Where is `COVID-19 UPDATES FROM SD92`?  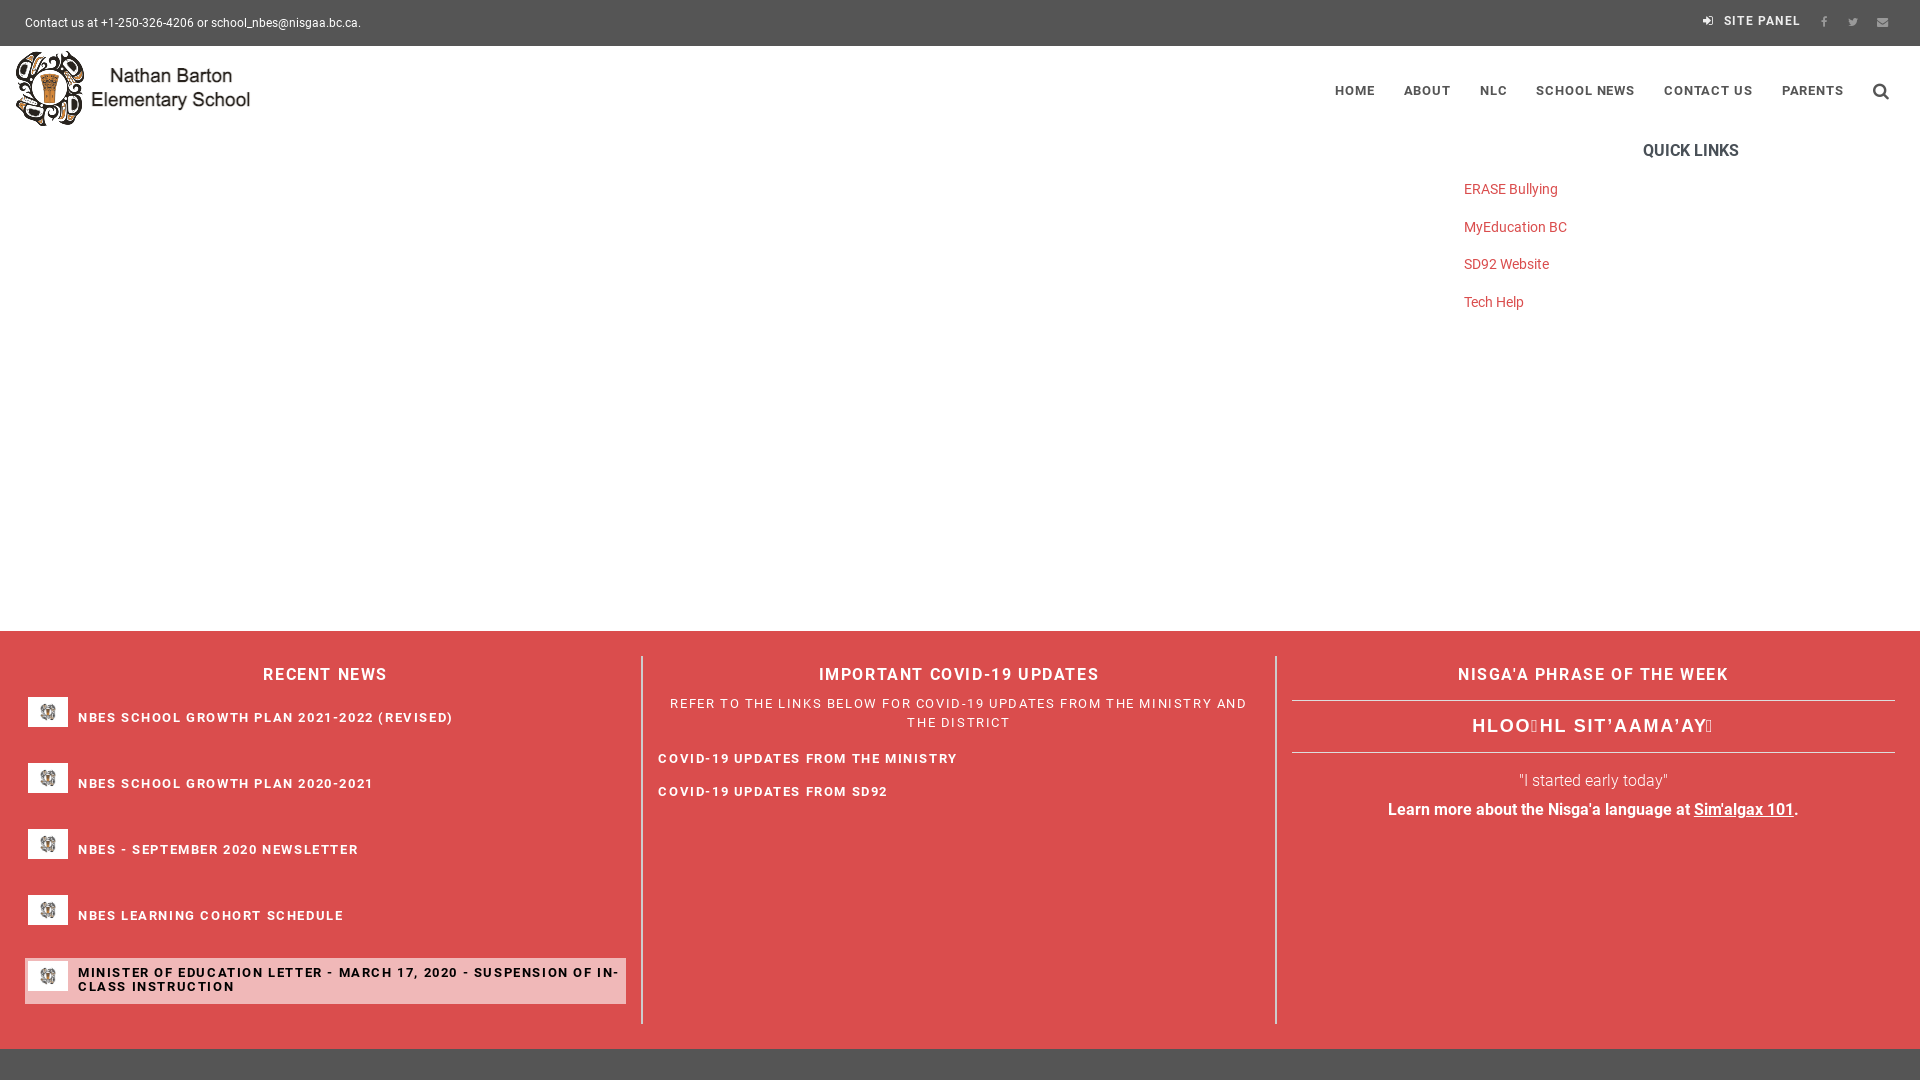 COVID-19 UPDATES FROM SD92 is located at coordinates (773, 792).